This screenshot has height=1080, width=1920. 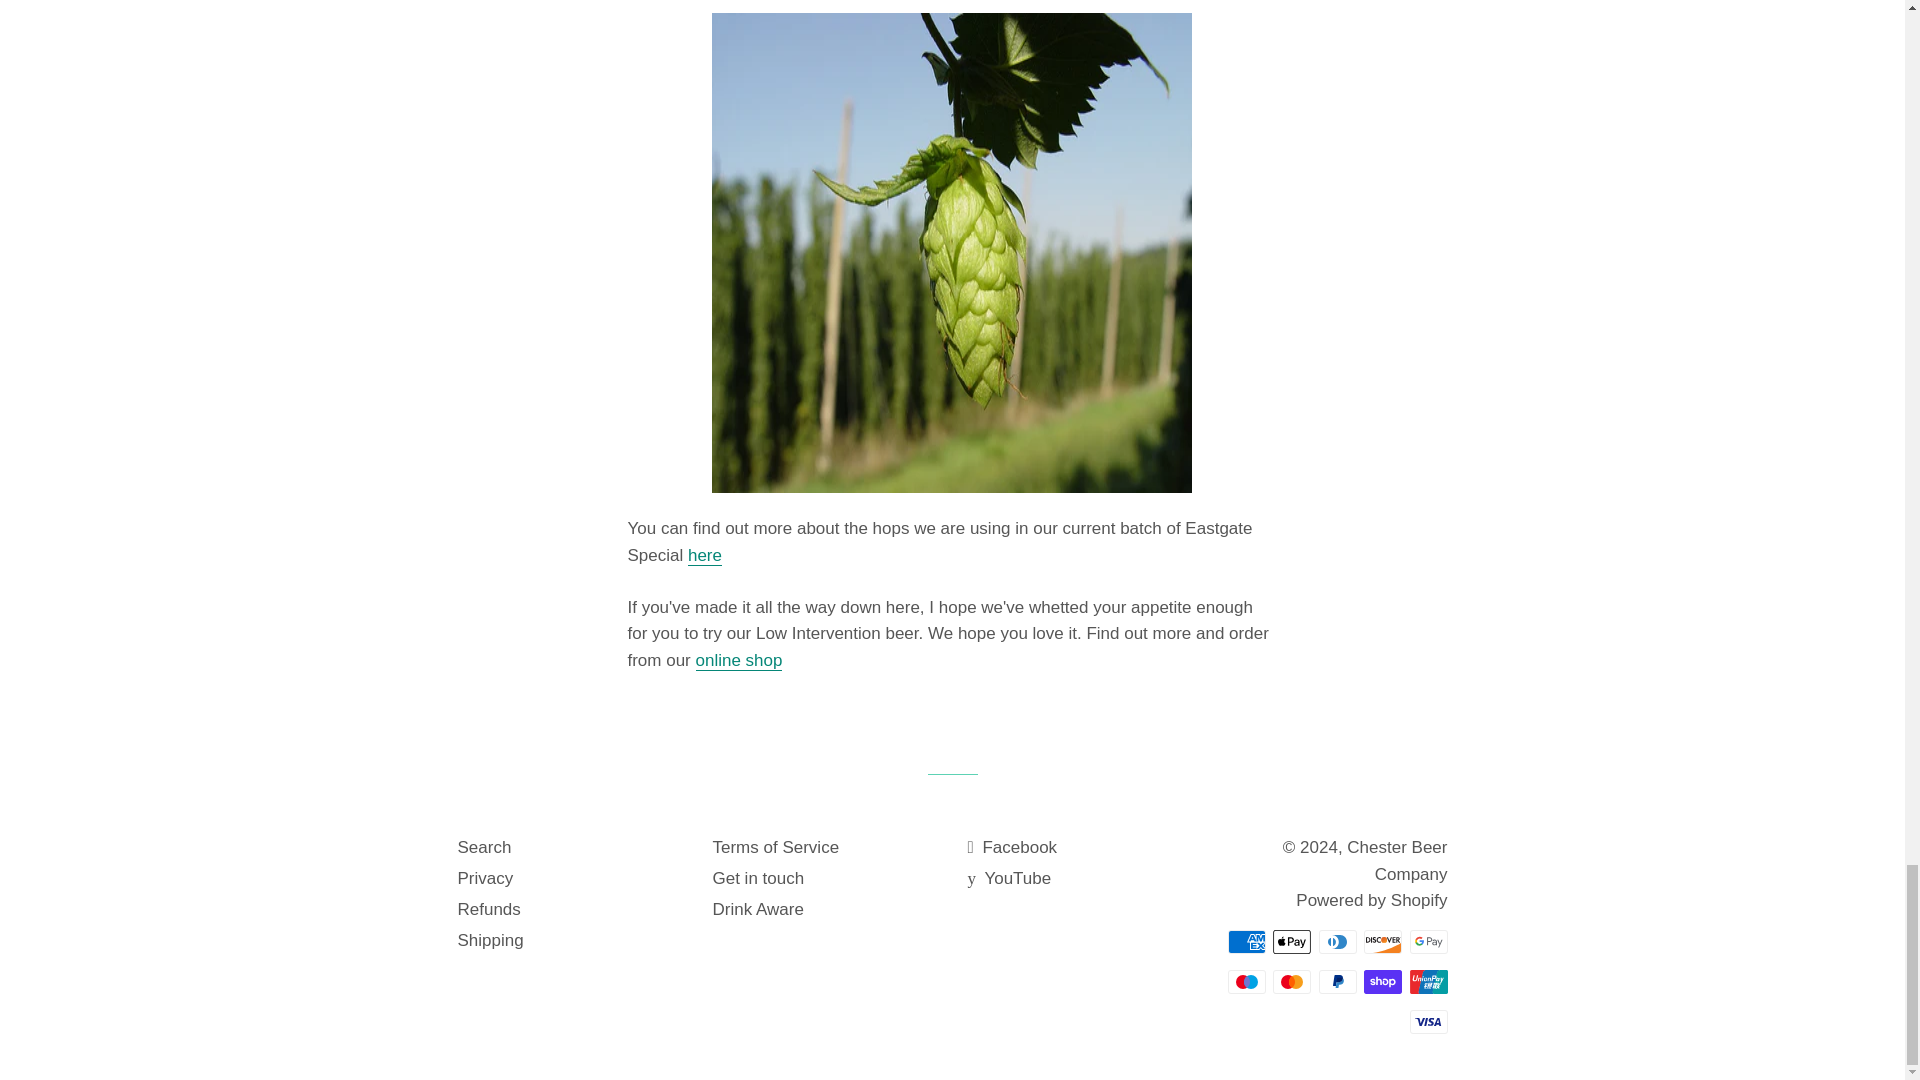 What do you see at coordinates (1428, 981) in the screenshot?
I see `Union Pay` at bounding box center [1428, 981].